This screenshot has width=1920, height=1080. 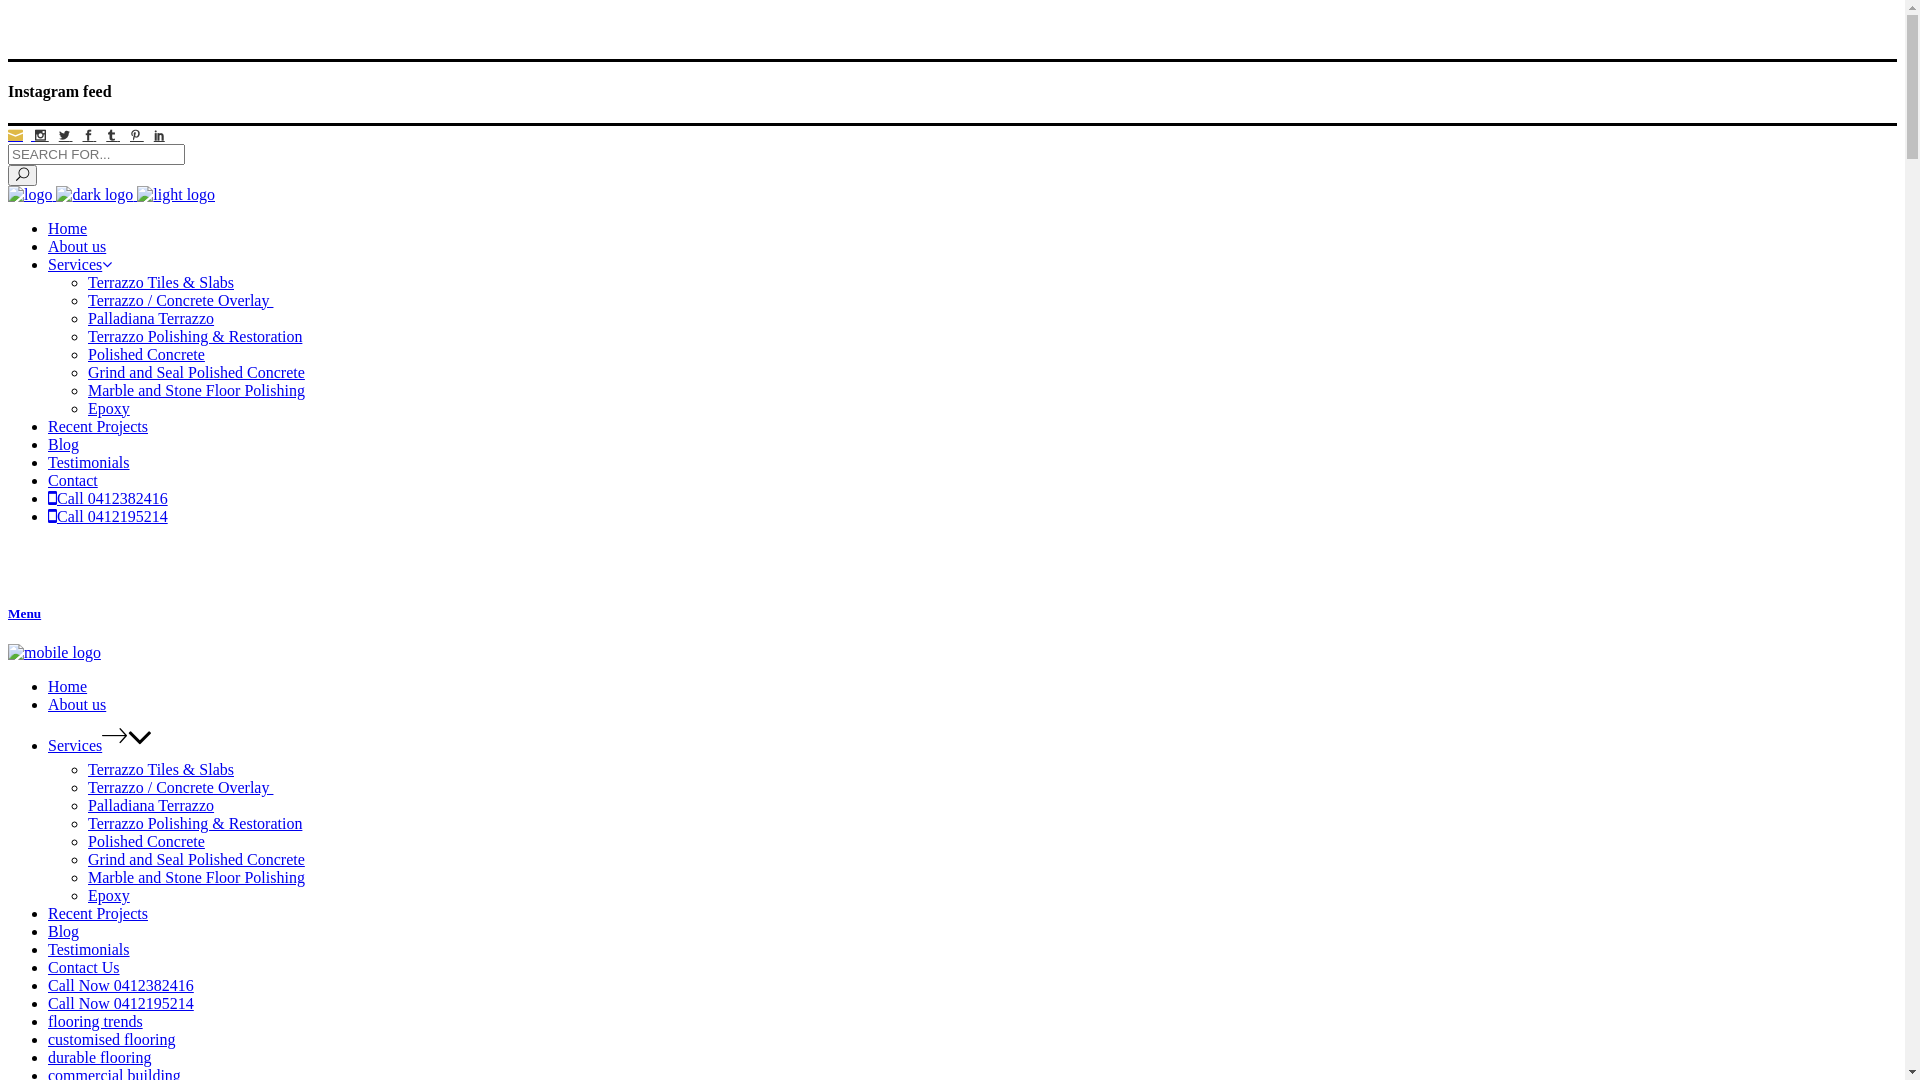 I want to click on Terrazzo / Concrete Overlay , so click(x=180, y=300).